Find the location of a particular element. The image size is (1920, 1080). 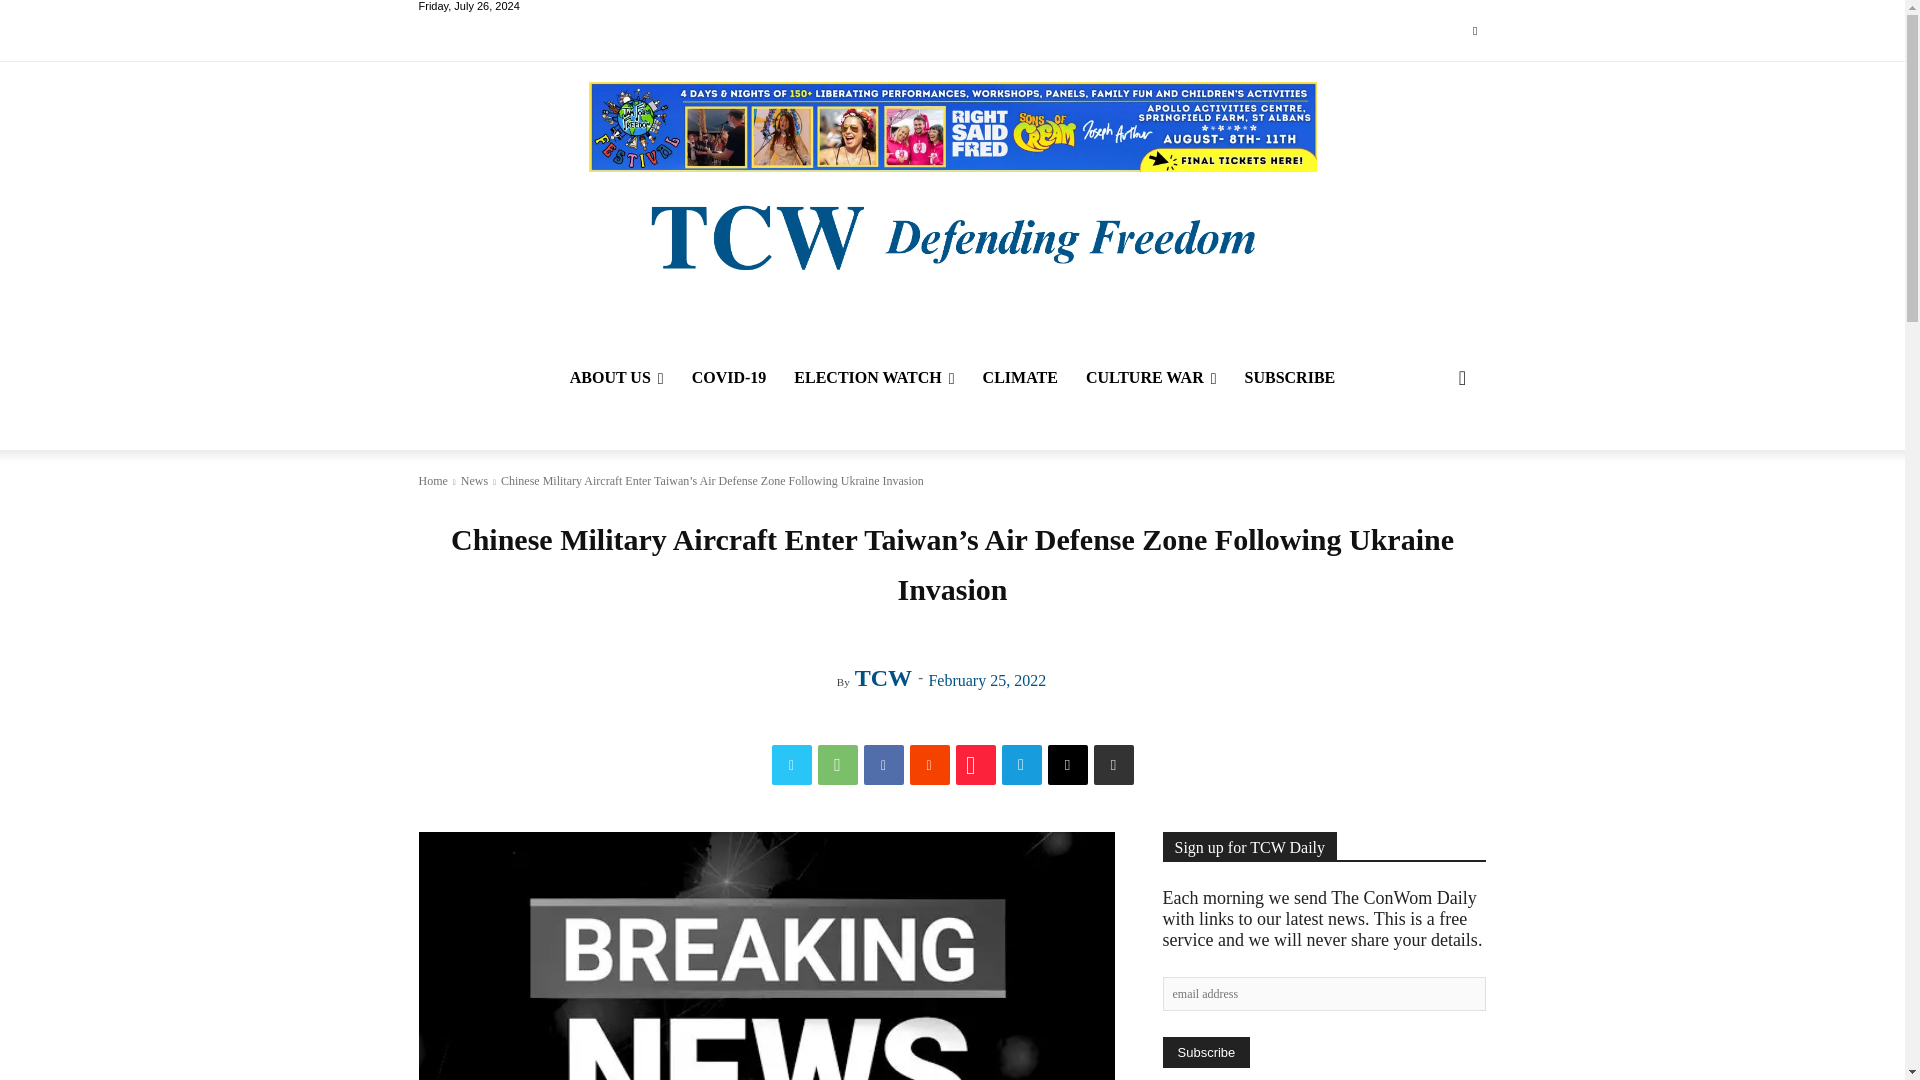

View all posts in News is located at coordinates (474, 481).